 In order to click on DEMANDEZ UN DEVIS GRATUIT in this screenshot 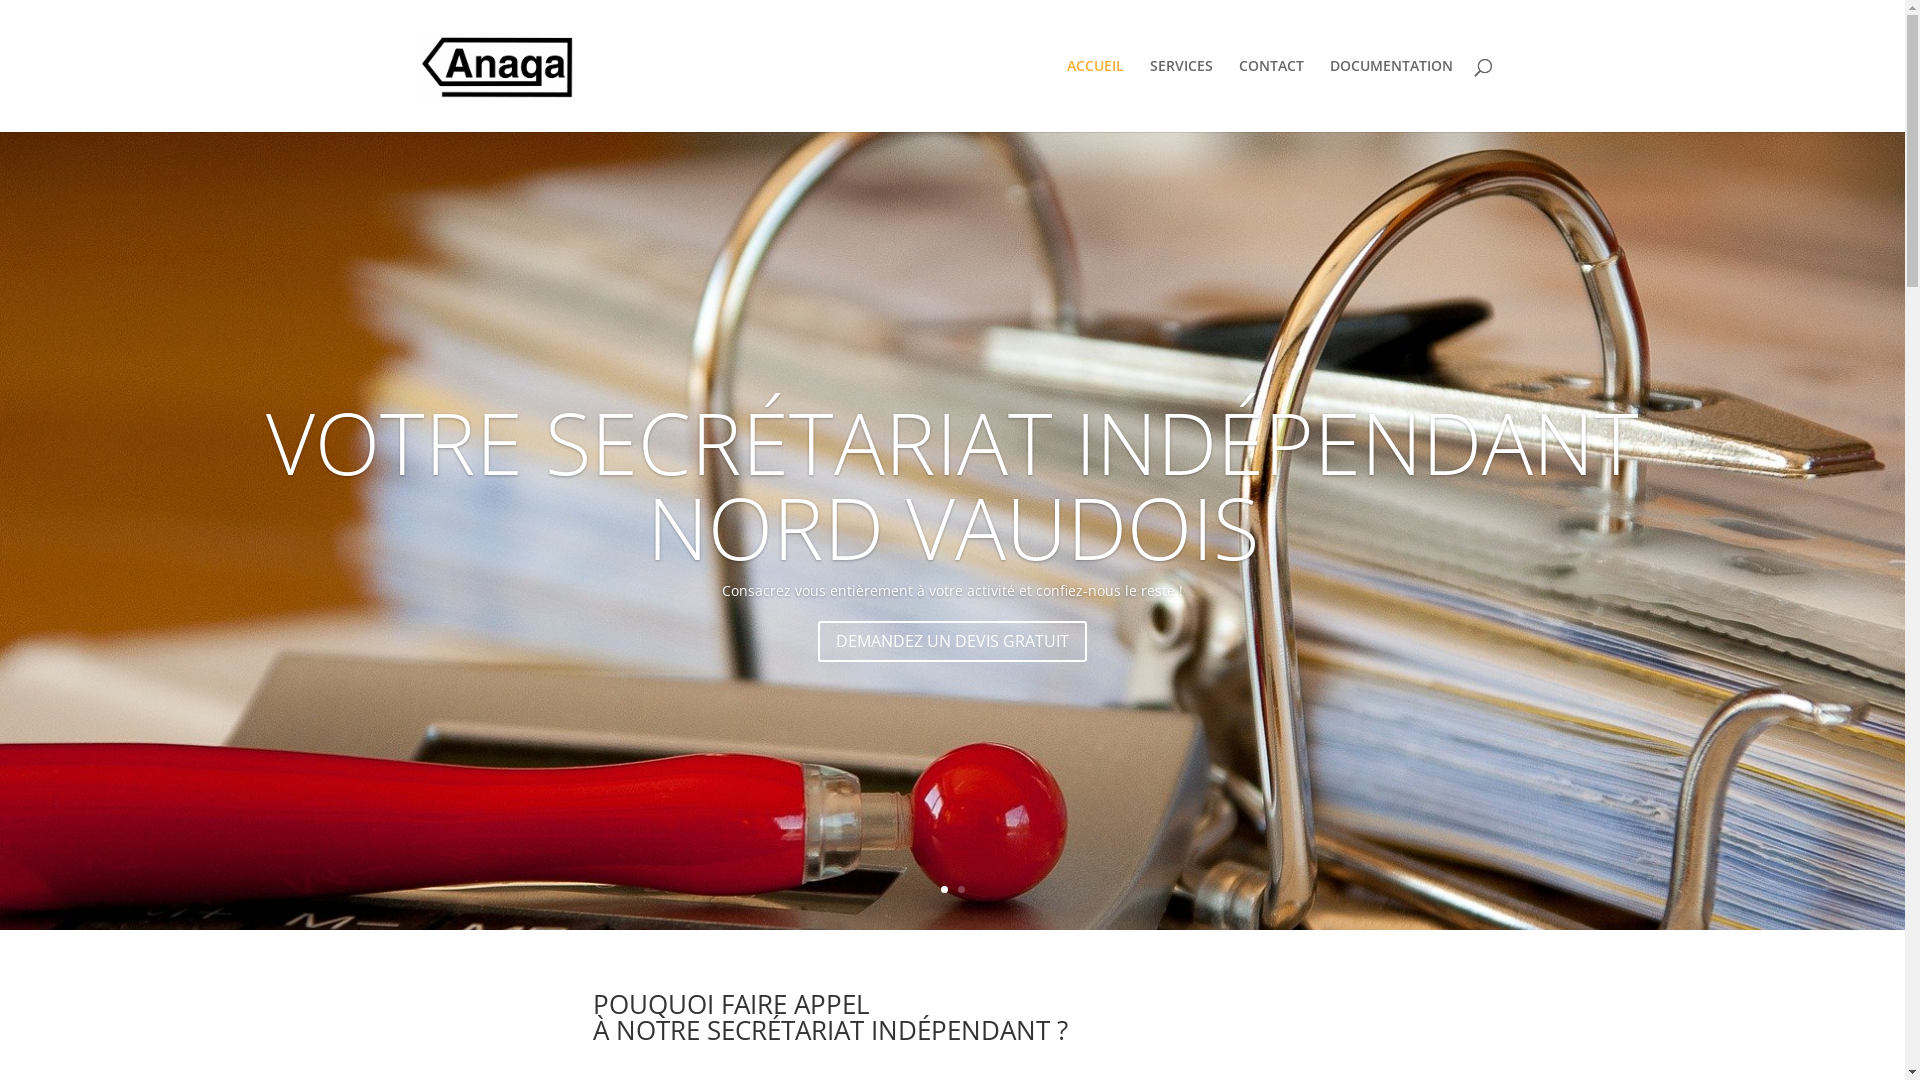, I will do `click(952, 642)`.